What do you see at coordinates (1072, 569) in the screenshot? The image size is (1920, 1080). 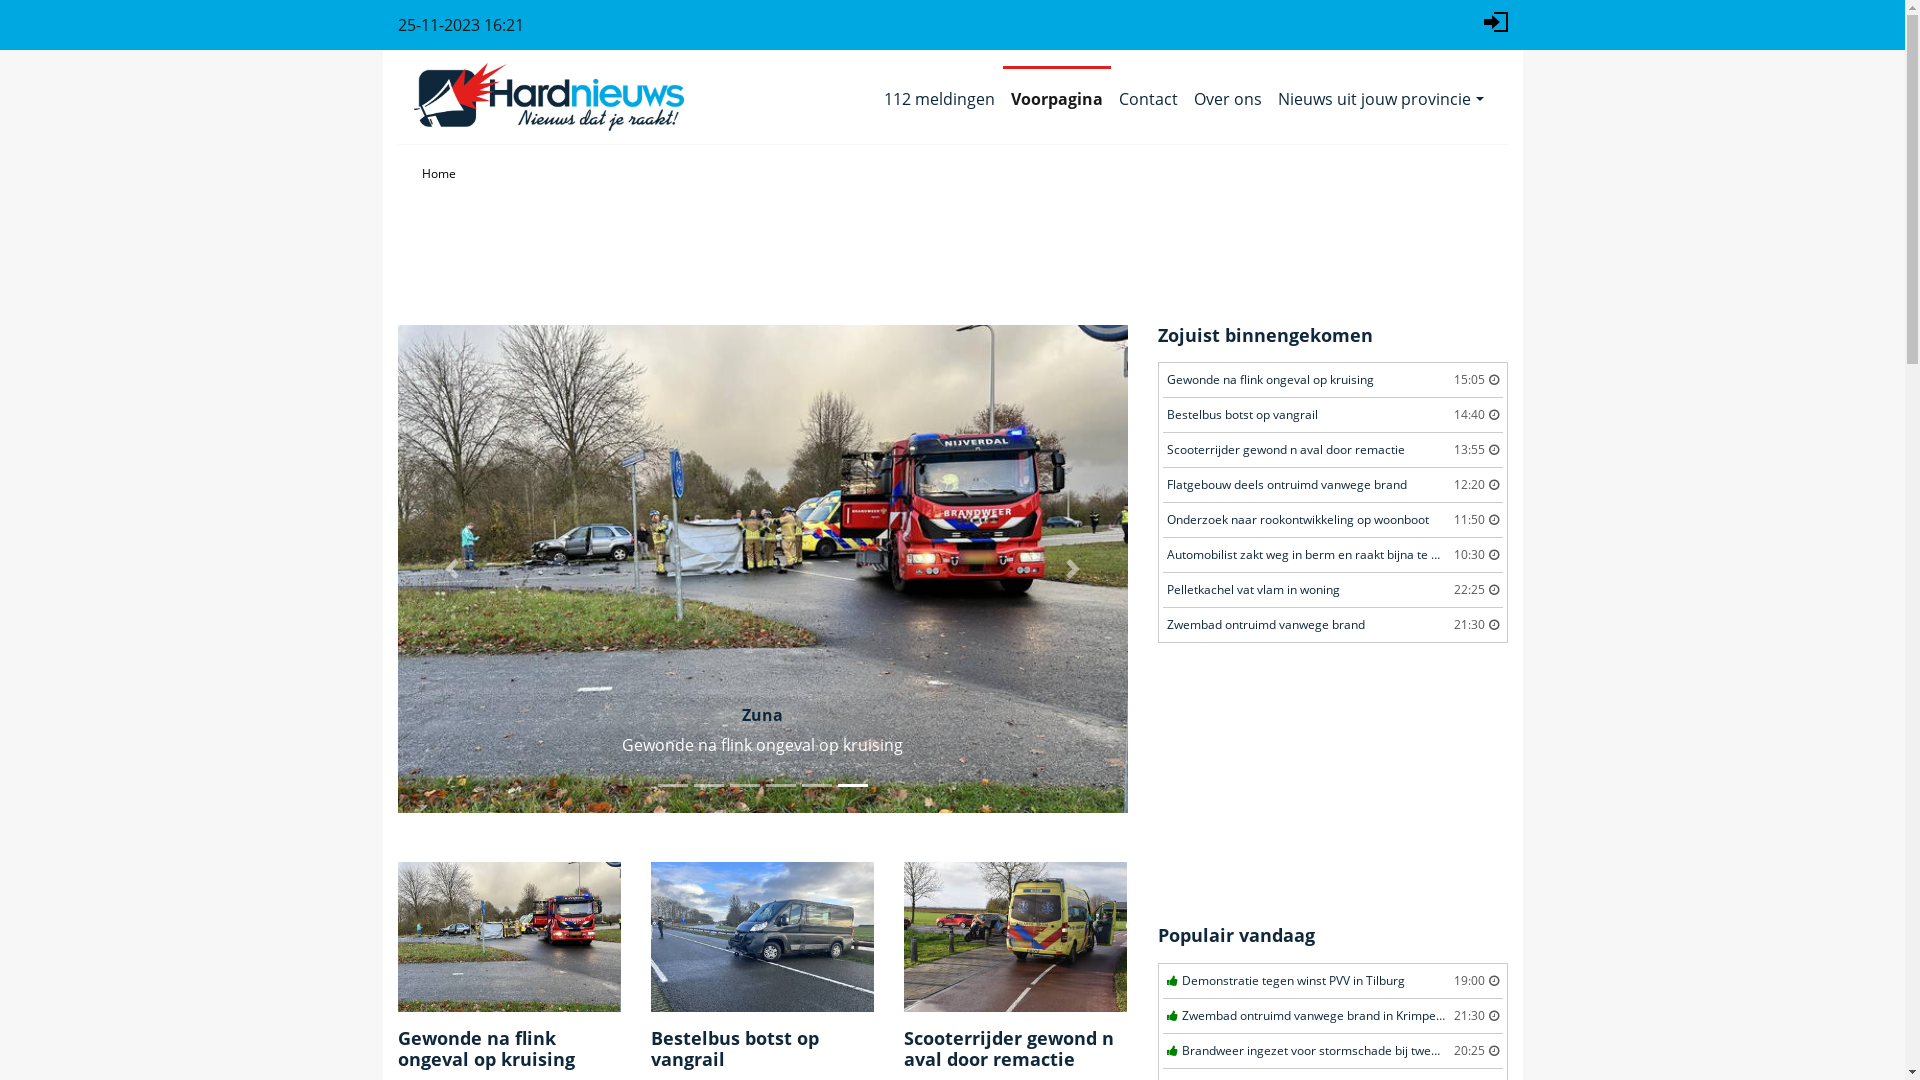 I see `Volgende` at bounding box center [1072, 569].